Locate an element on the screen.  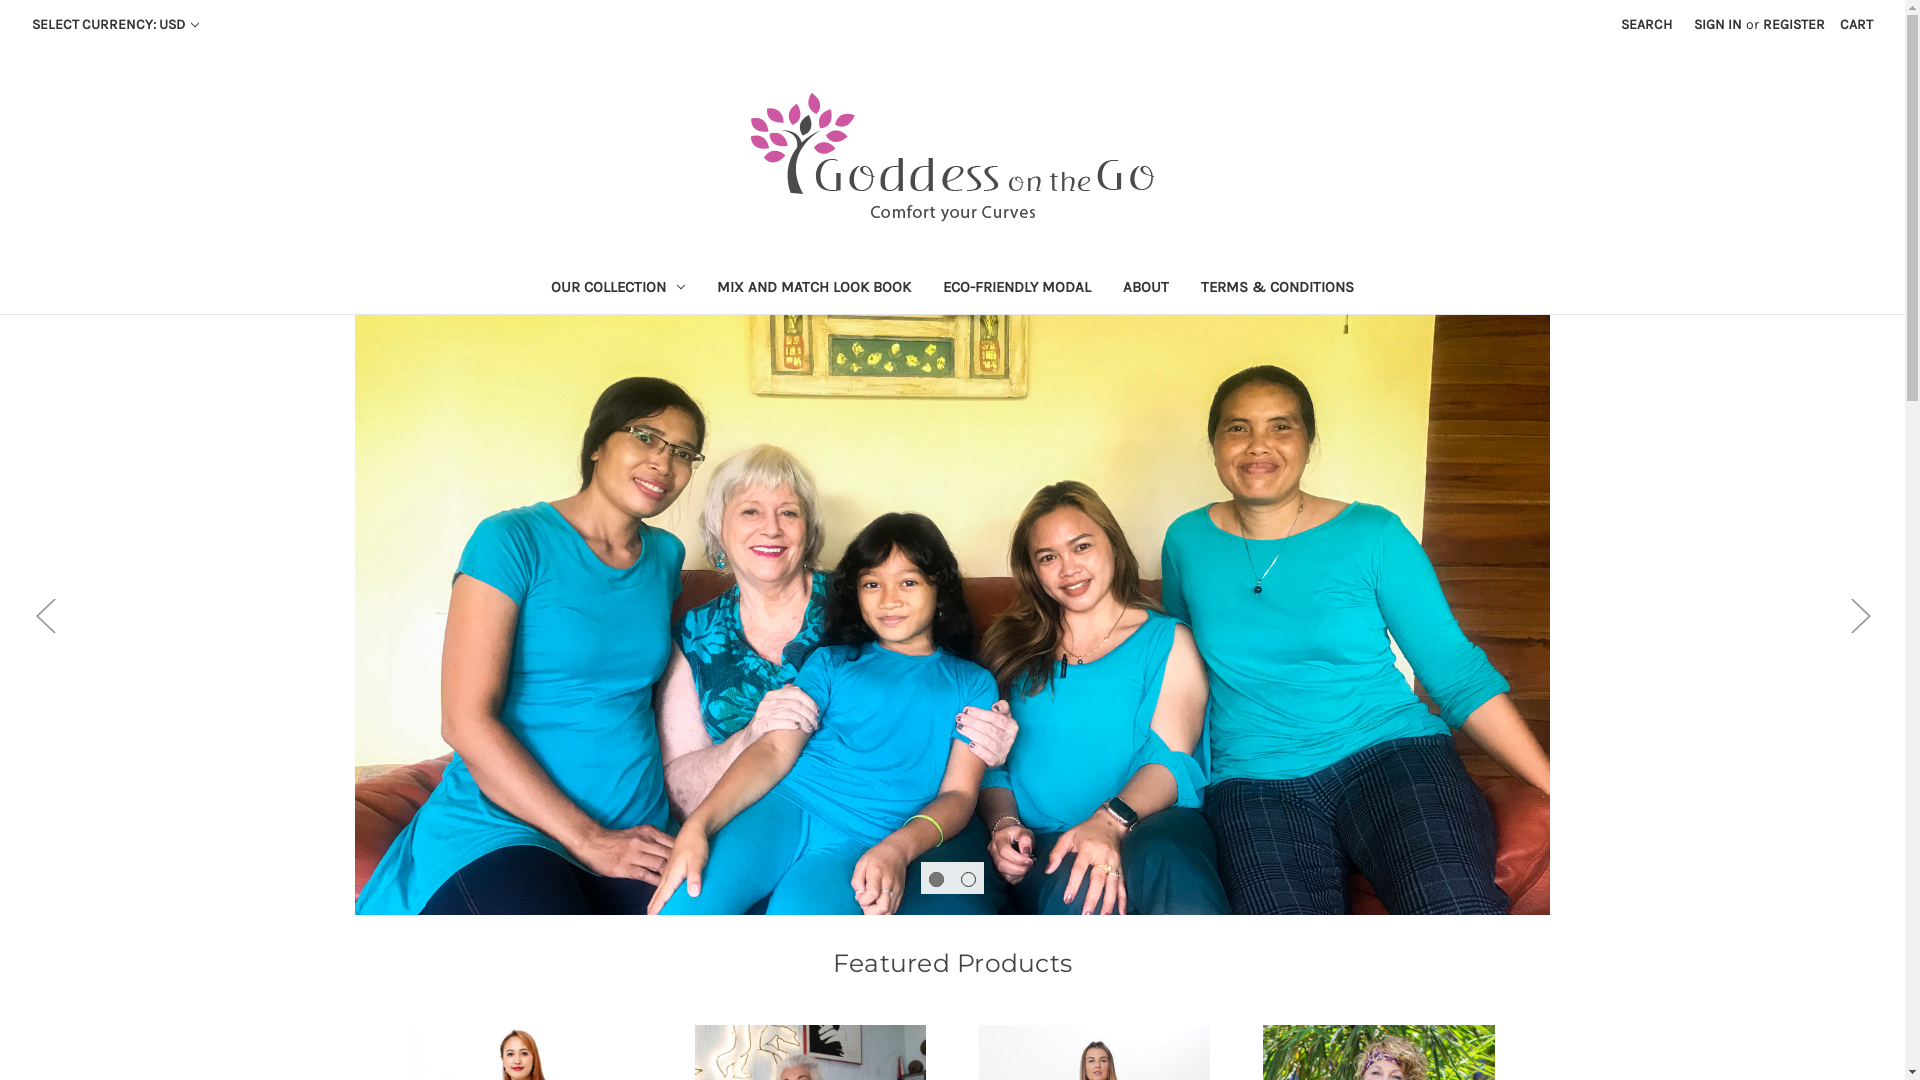
CART is located at coordinates (1856, 24).